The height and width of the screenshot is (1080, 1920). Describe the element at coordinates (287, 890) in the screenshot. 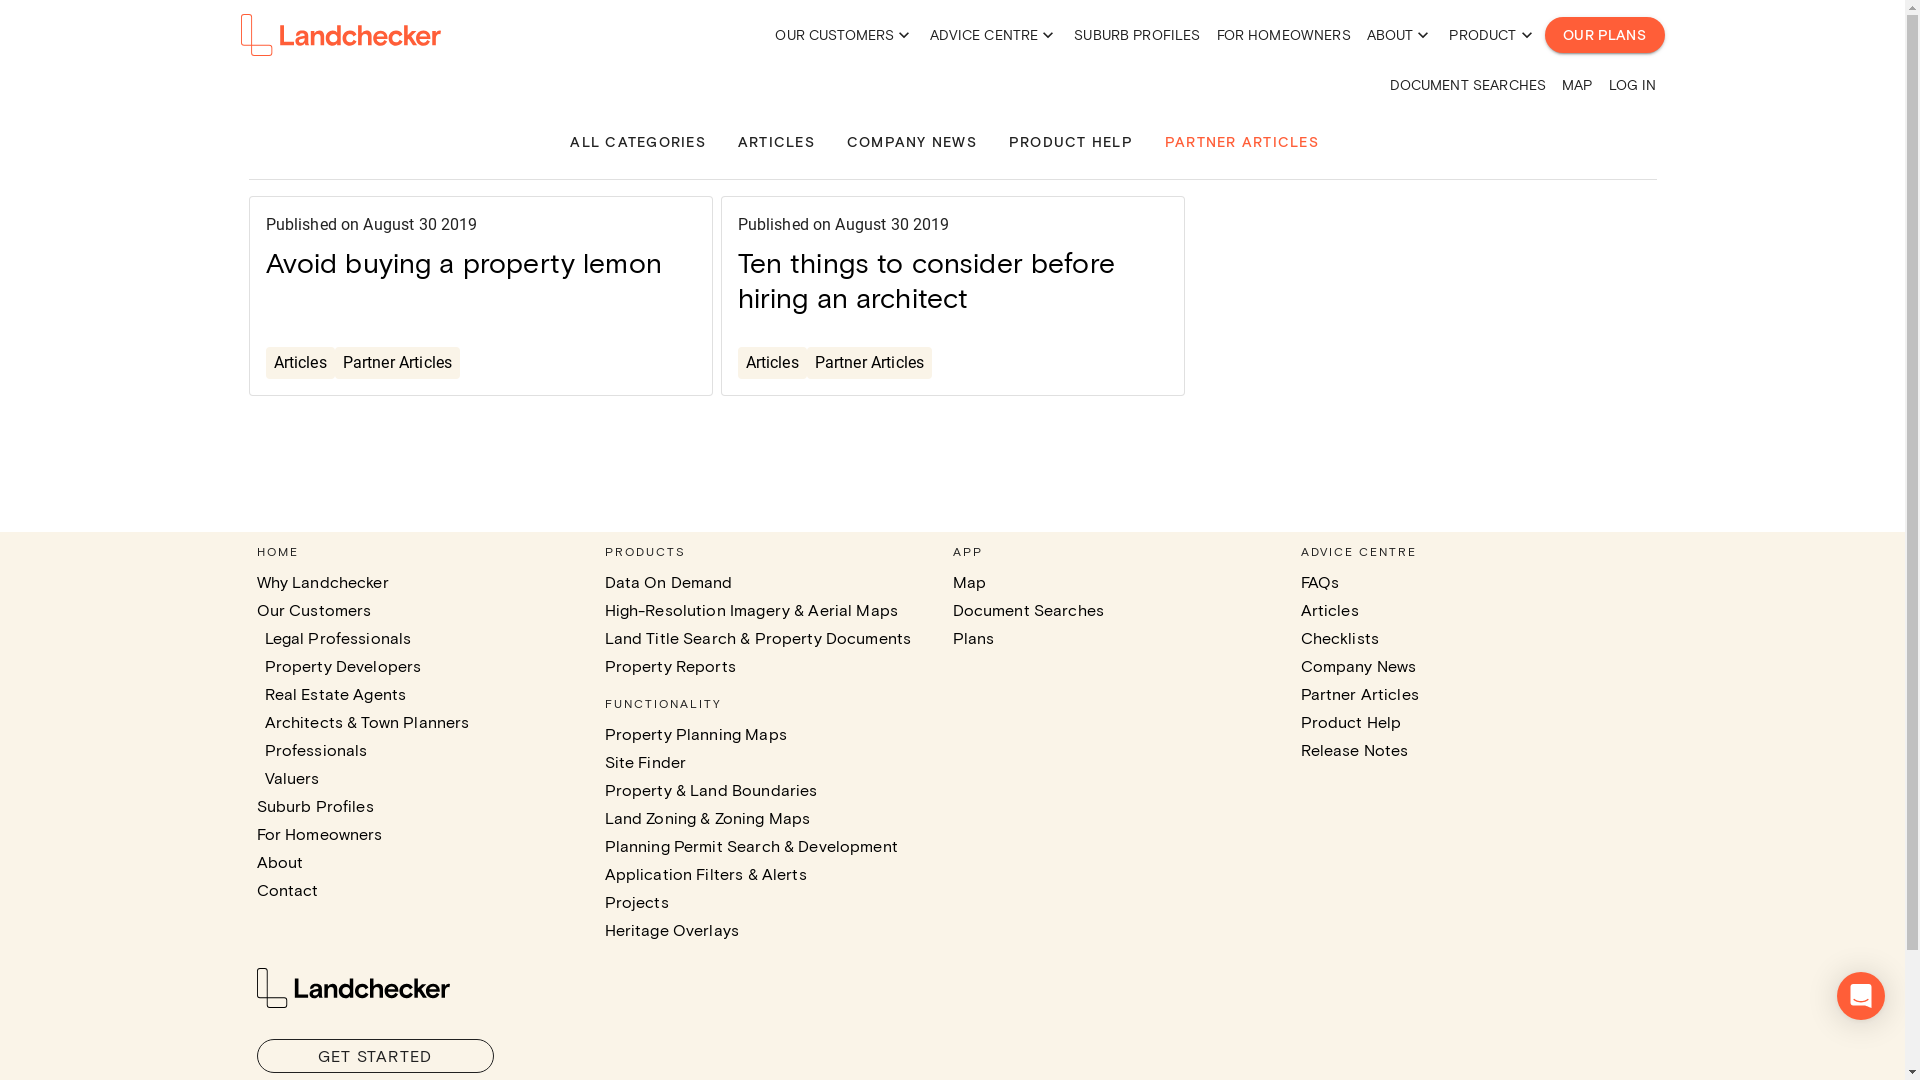

I see `Contact` at that location.